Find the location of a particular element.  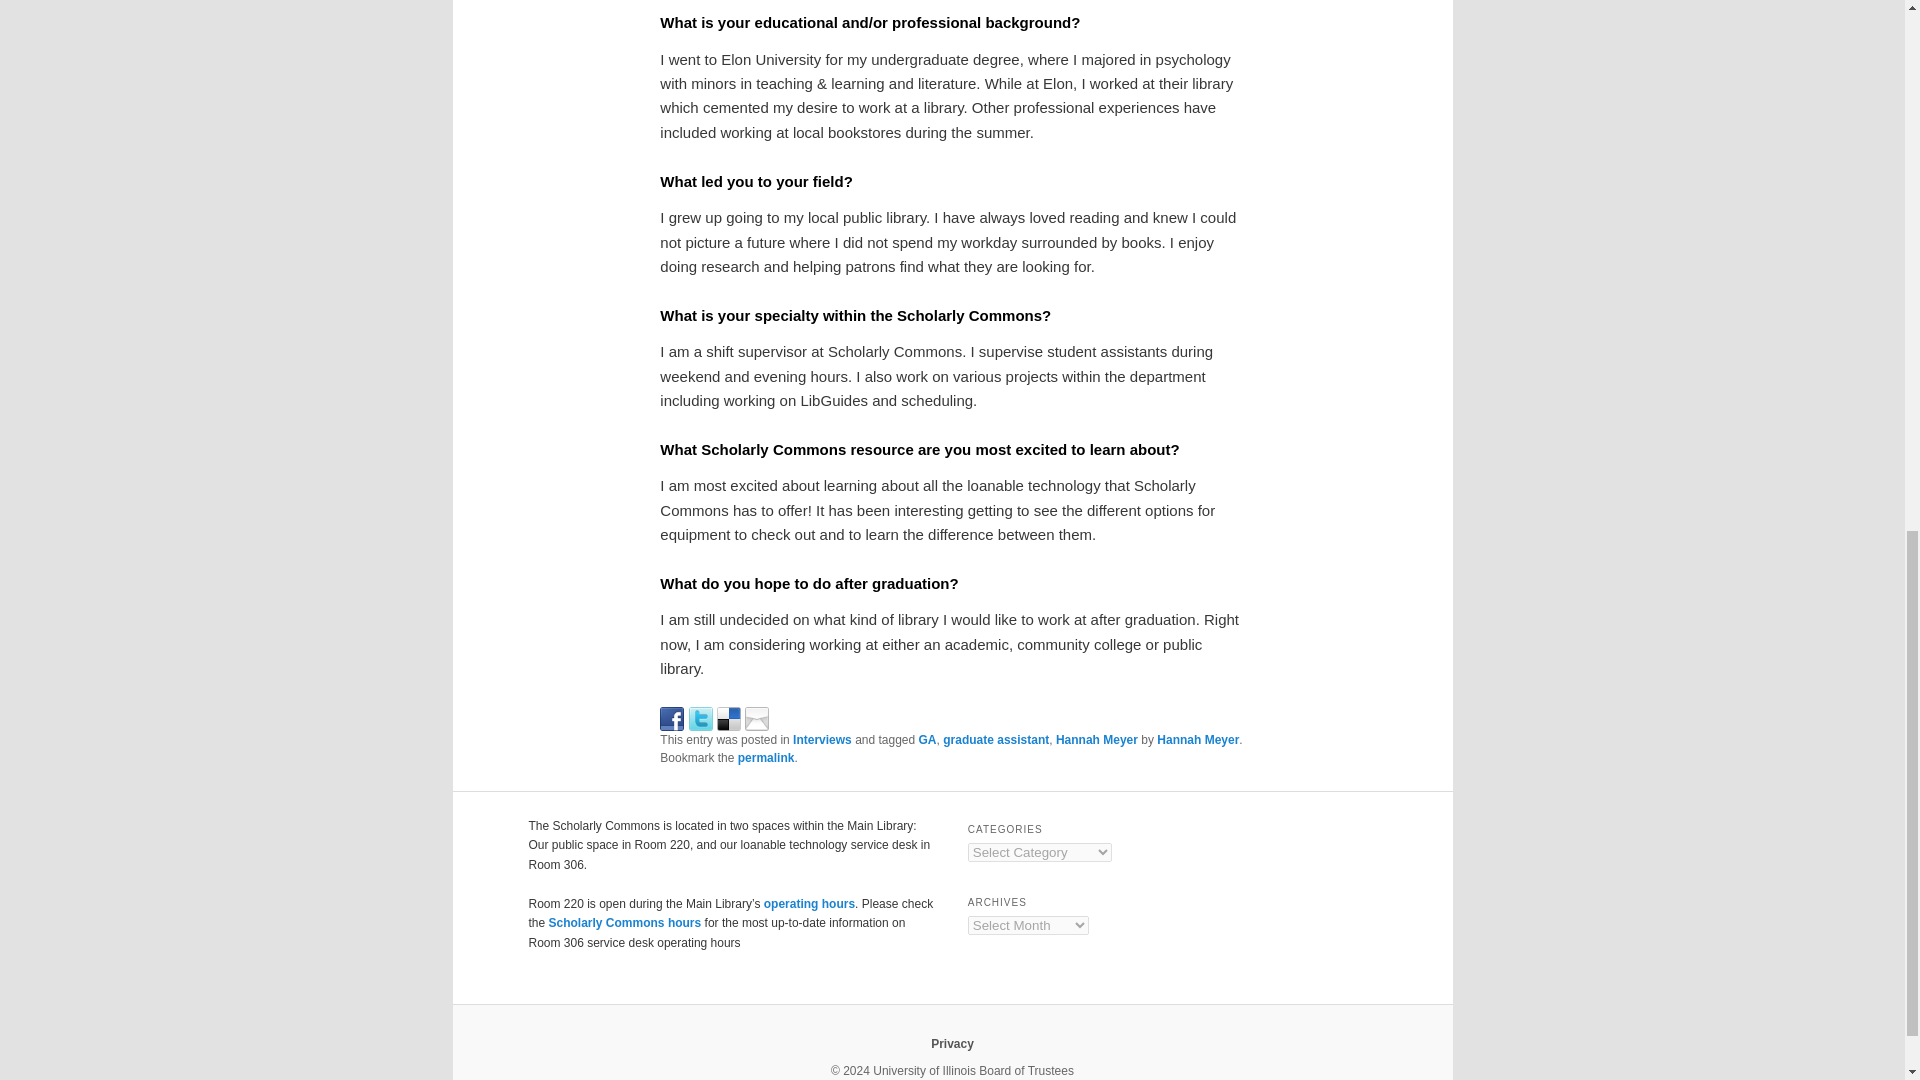

GA is located at coordinates (928, 740).